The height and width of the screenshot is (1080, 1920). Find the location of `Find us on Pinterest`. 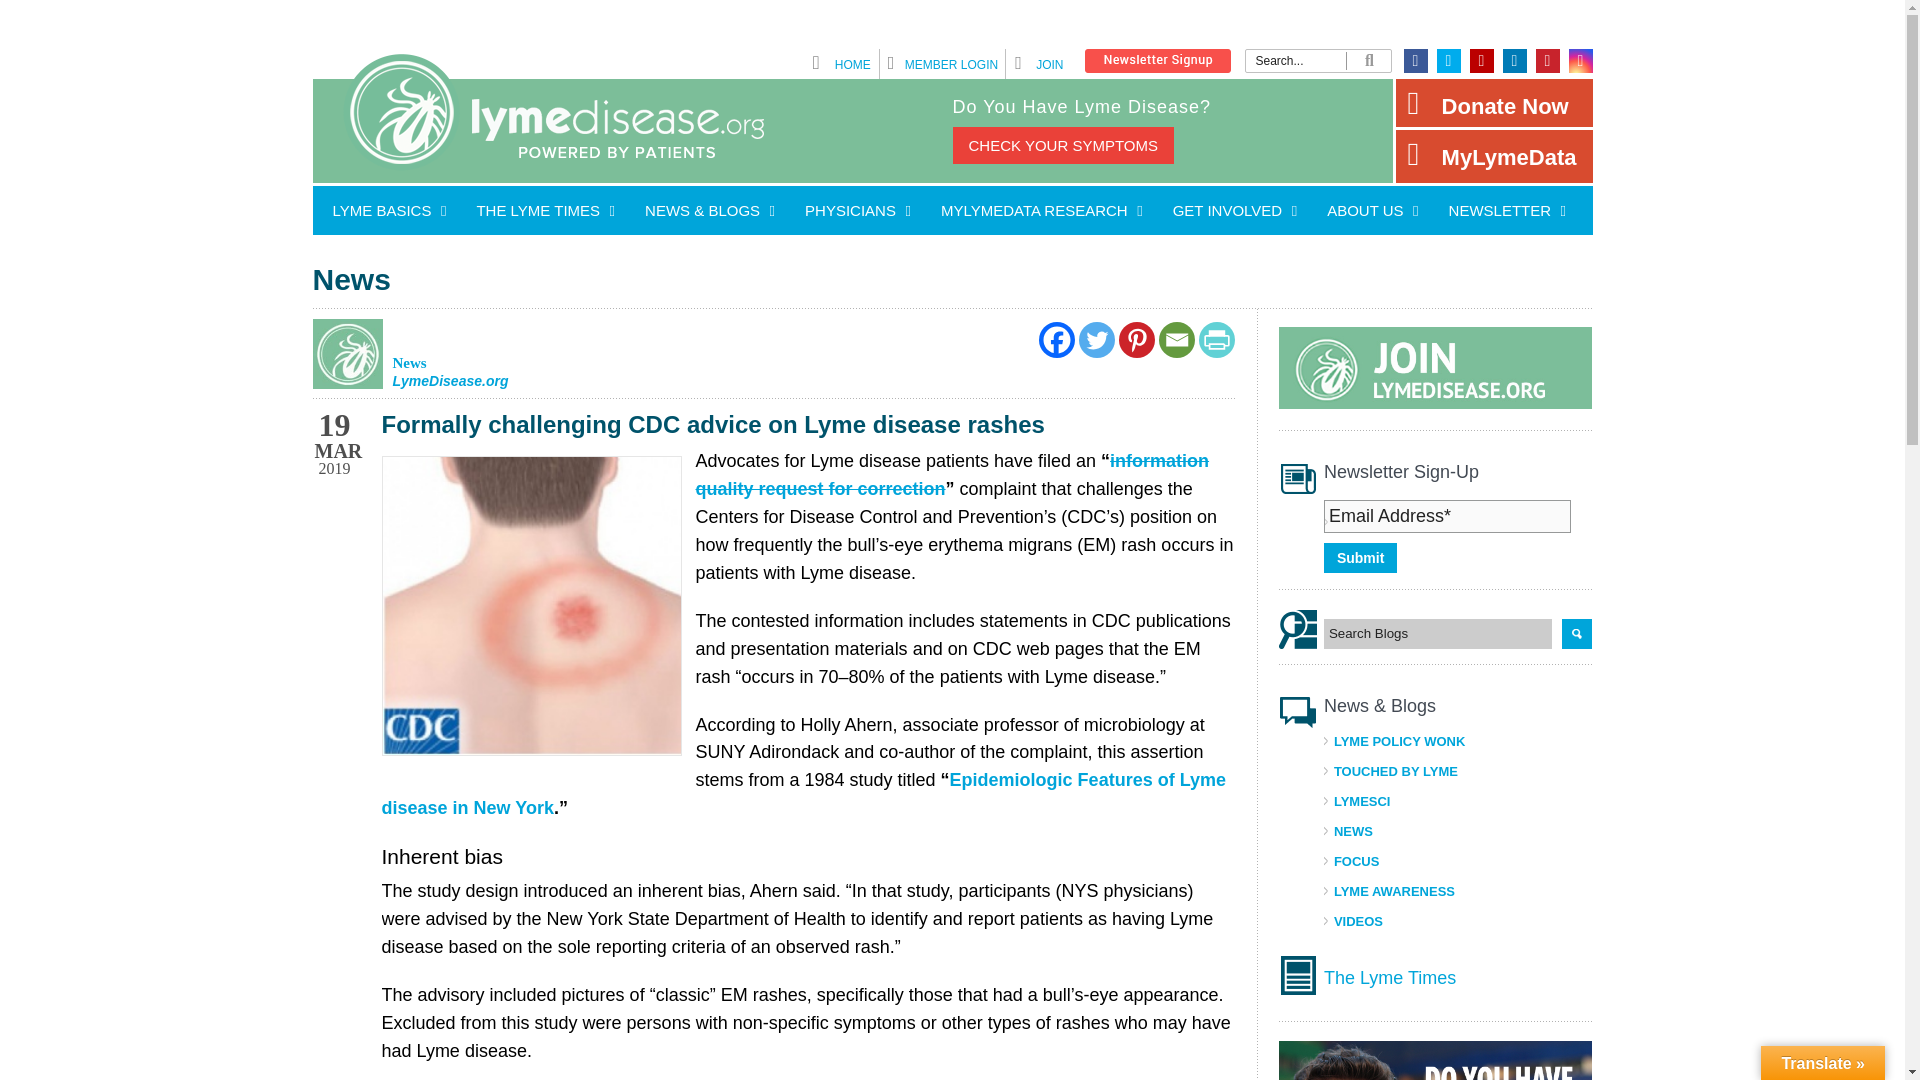

Find us on Pinterest is located at coordinates (1548, 60).